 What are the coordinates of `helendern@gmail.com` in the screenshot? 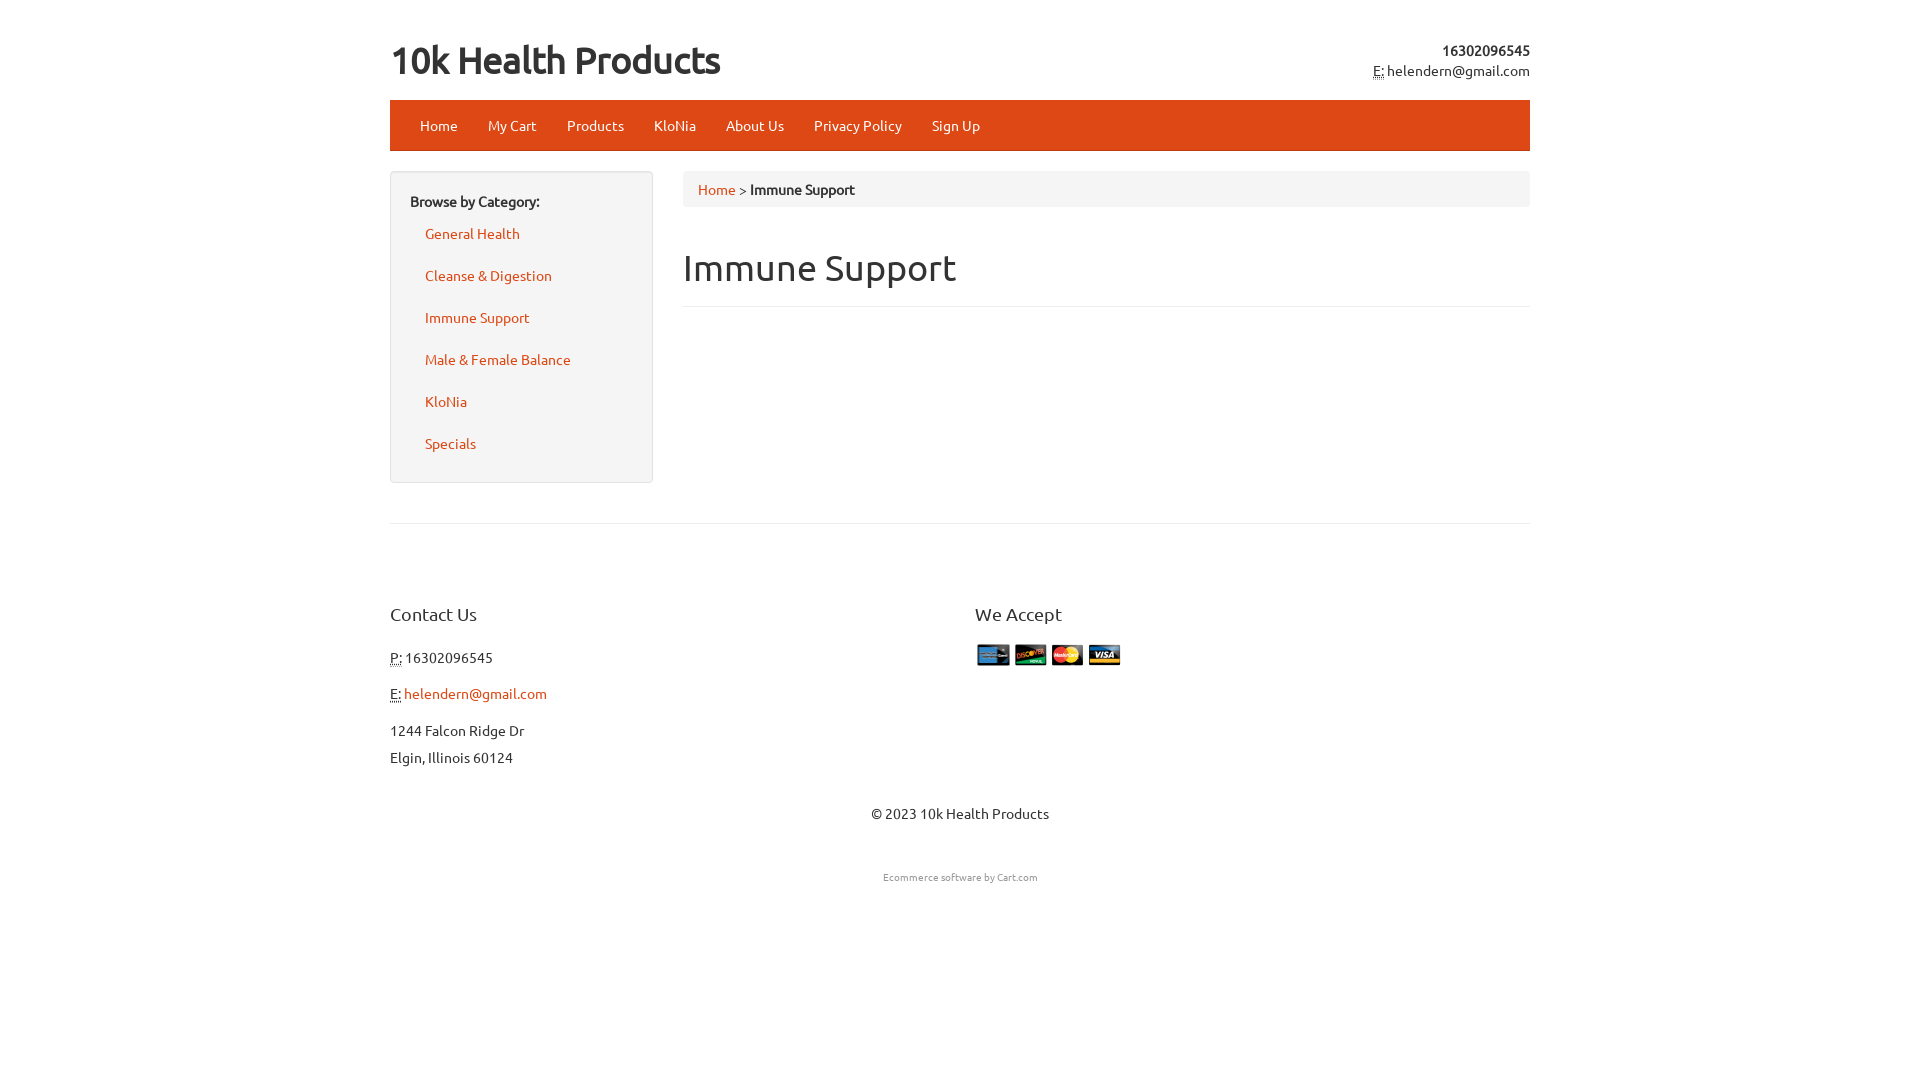 It's located at (476, 693).